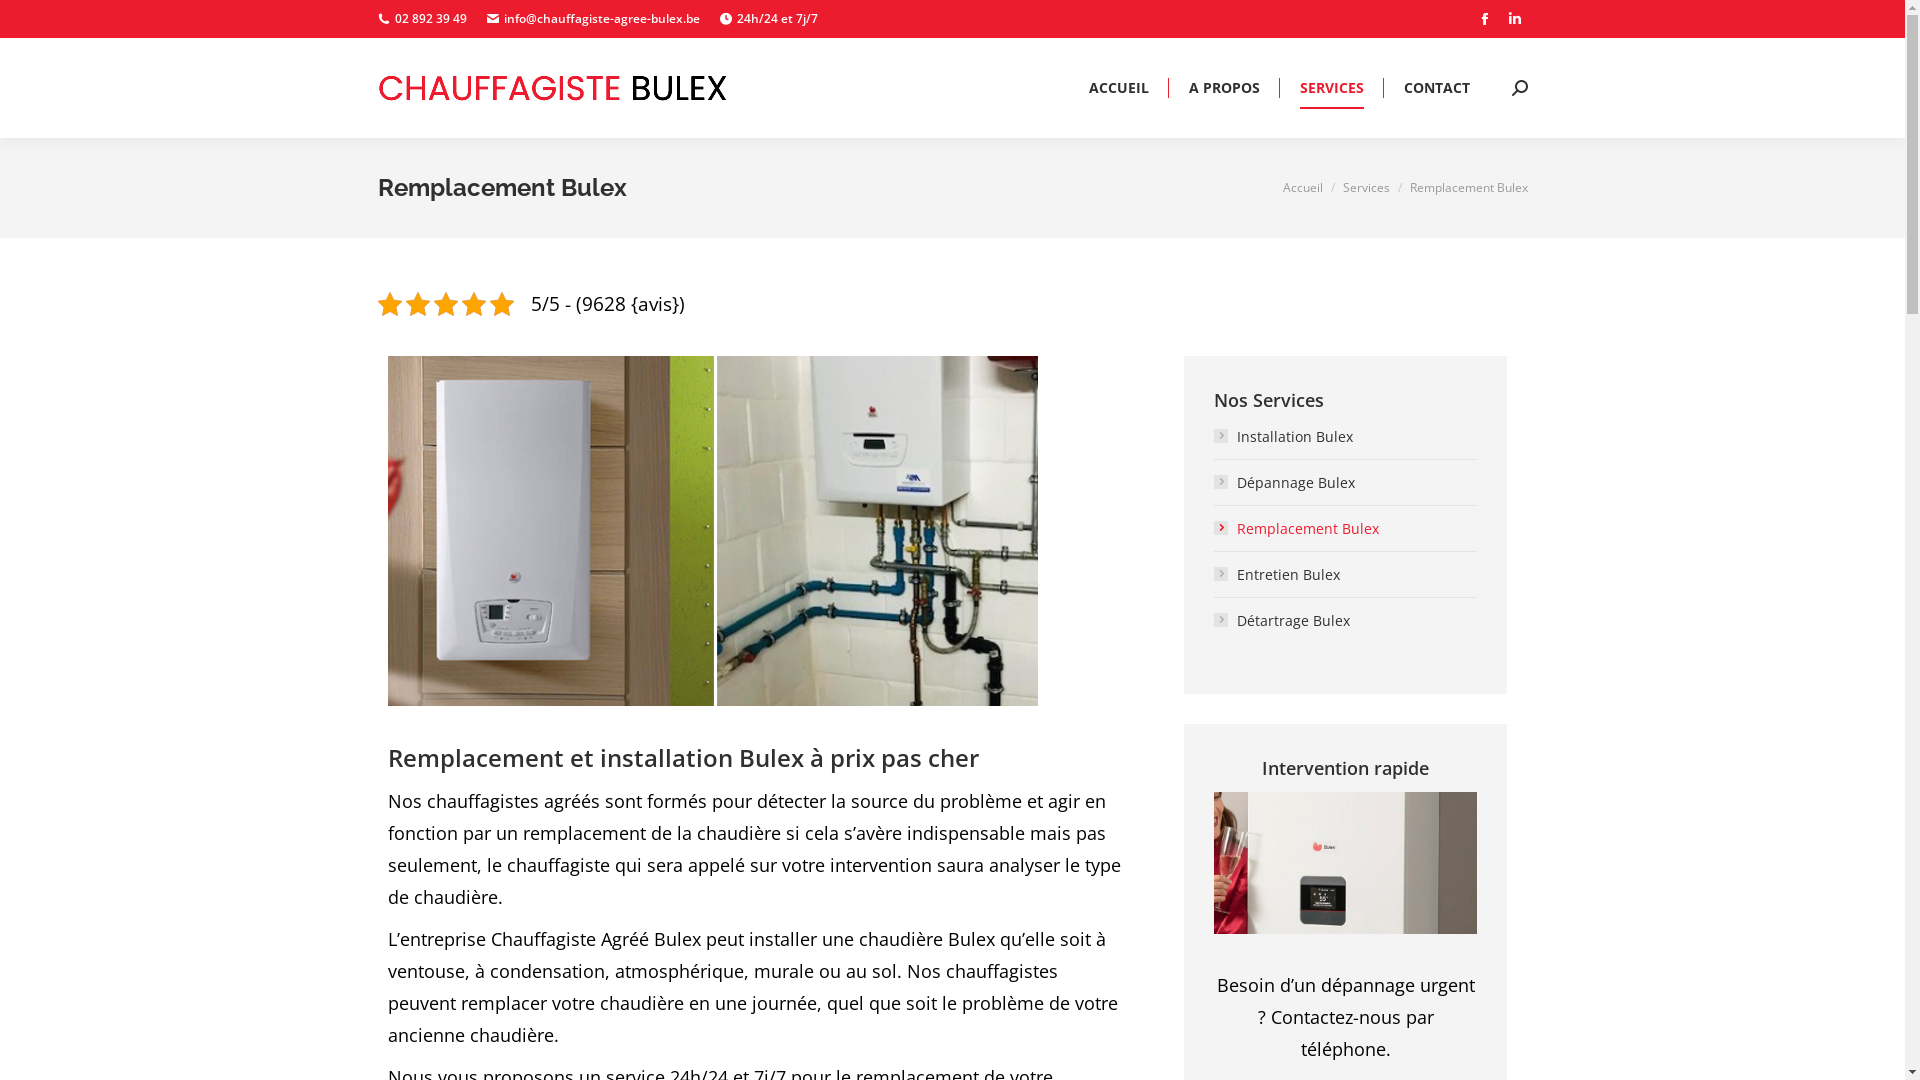 Image resolution: width=1920 pixels, height=1080 pixels. What do you see at coordinates (1277, 575) in the screenshot?
I see `Entretien Bulex` at bounding box center [1277, 575].